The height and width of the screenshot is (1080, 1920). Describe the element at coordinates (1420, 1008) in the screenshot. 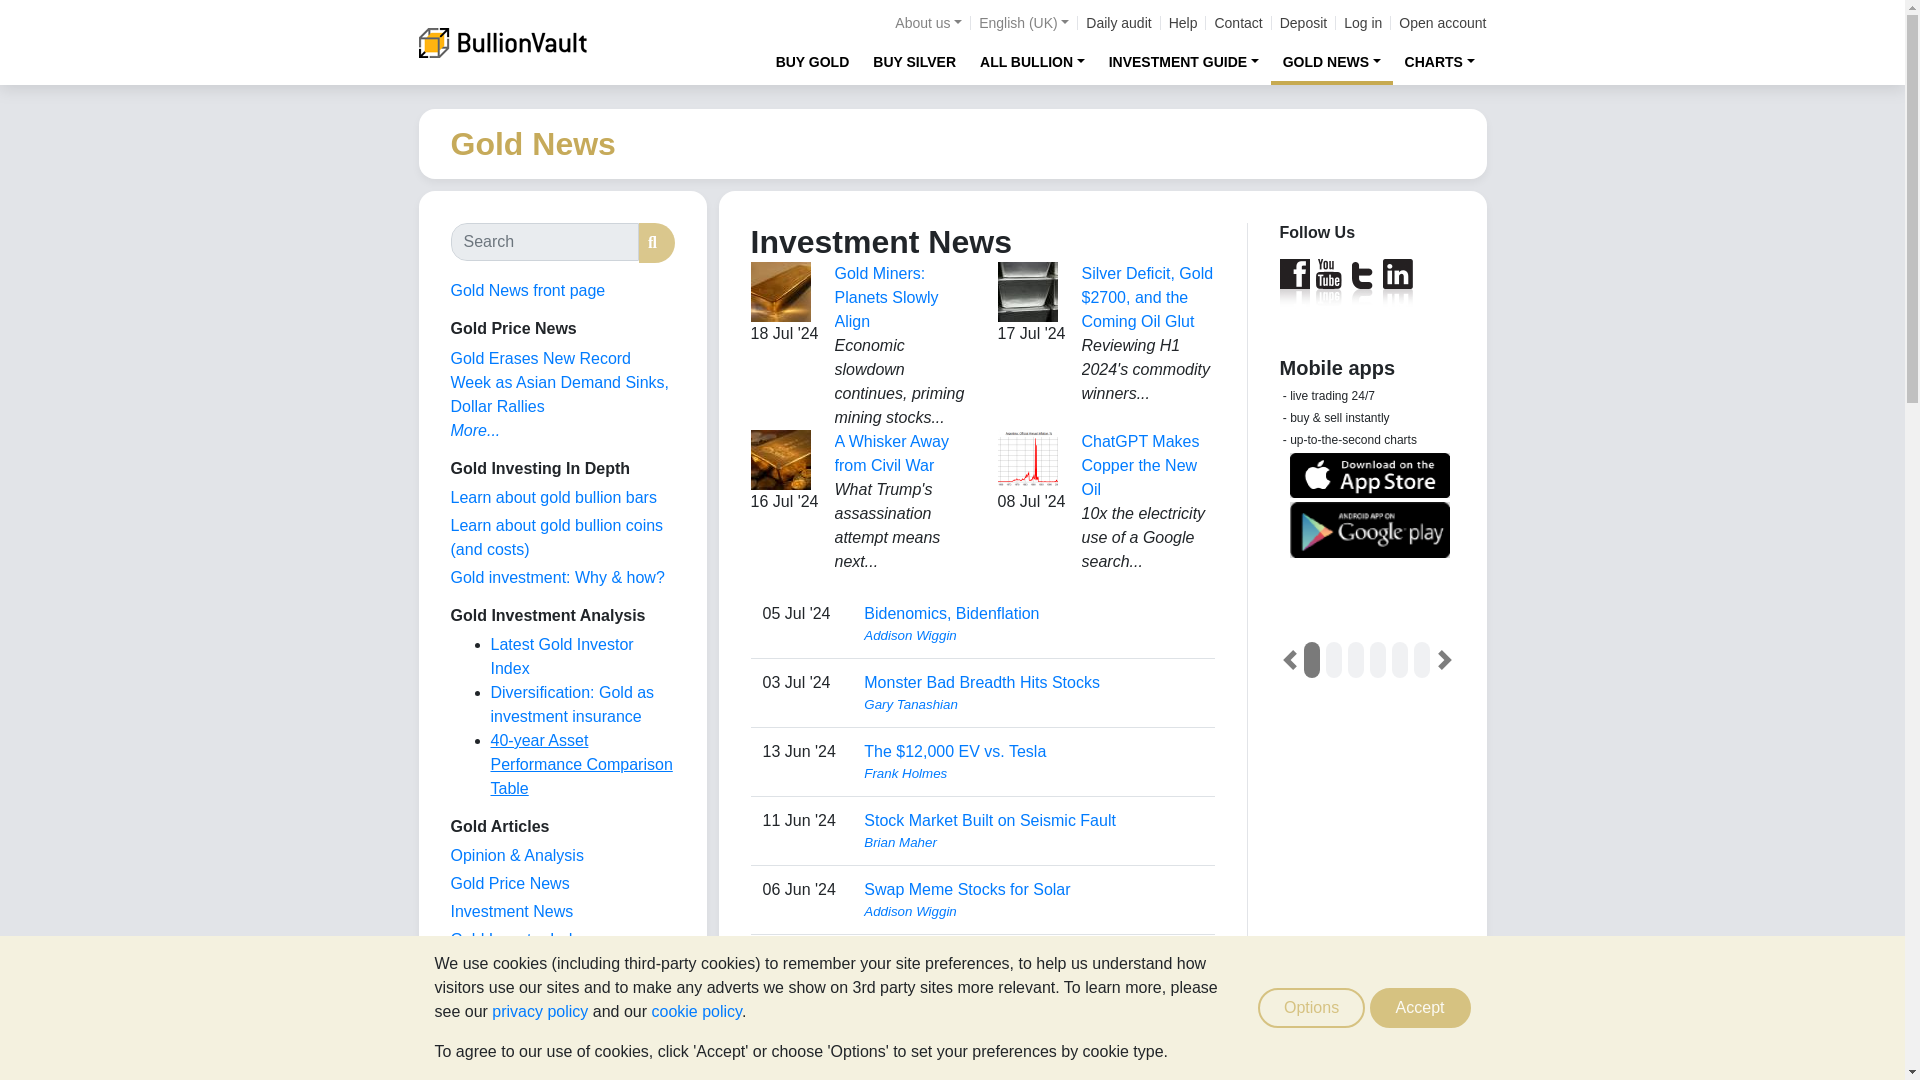

I see `Accept` at that location.